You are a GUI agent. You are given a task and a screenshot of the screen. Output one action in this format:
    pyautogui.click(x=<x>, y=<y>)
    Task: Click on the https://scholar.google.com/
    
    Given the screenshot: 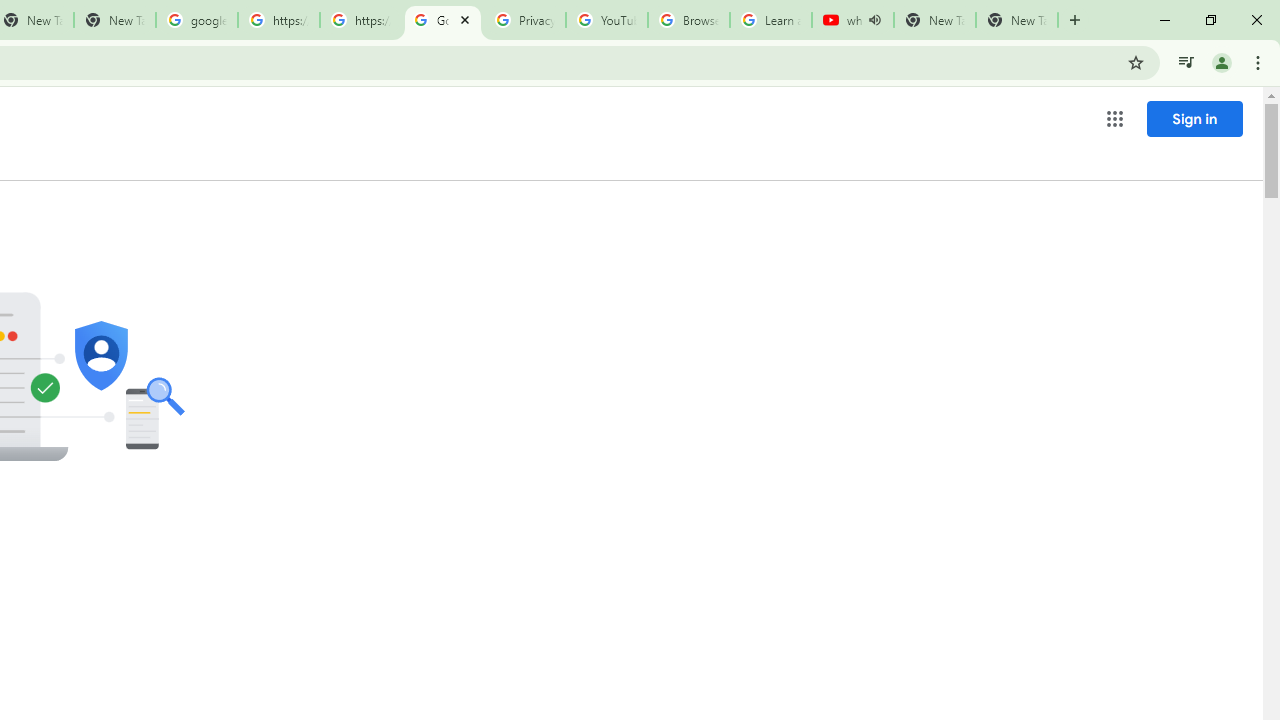 What is the action you would take?
    pyautogui.click(x=360, y=20)
    